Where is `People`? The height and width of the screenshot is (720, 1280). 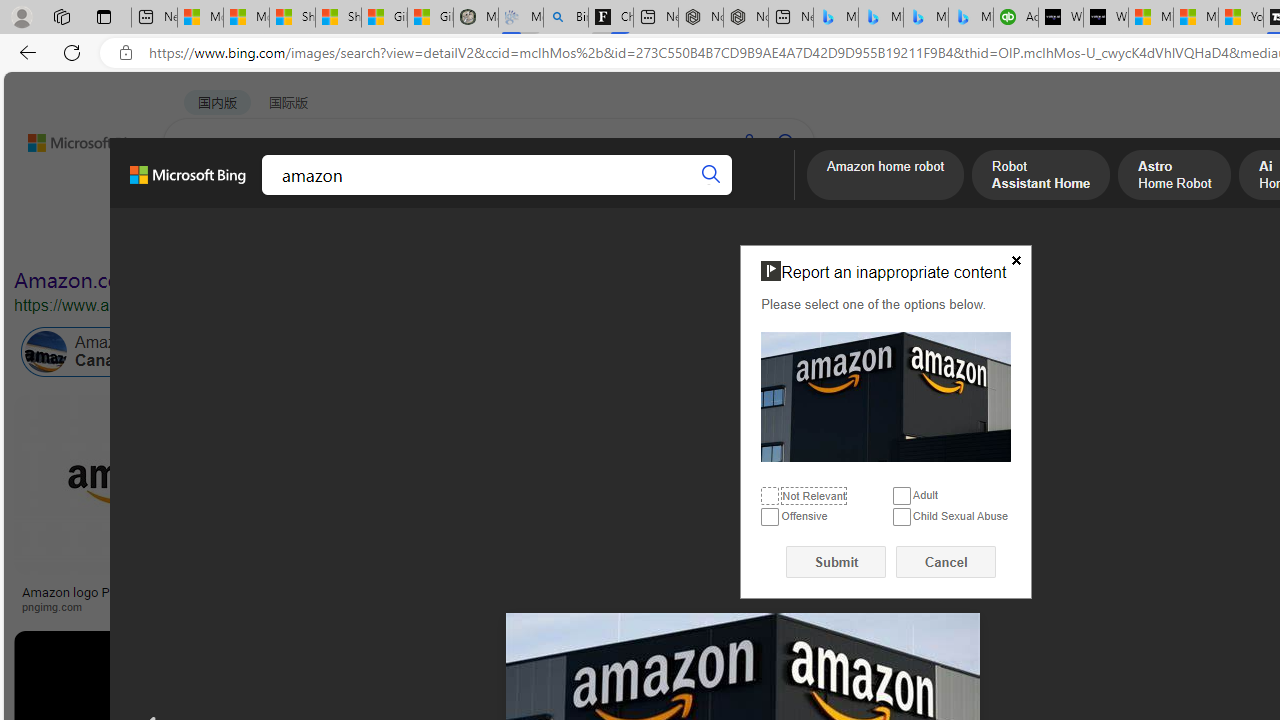
People is located at coordinates (521, 238).